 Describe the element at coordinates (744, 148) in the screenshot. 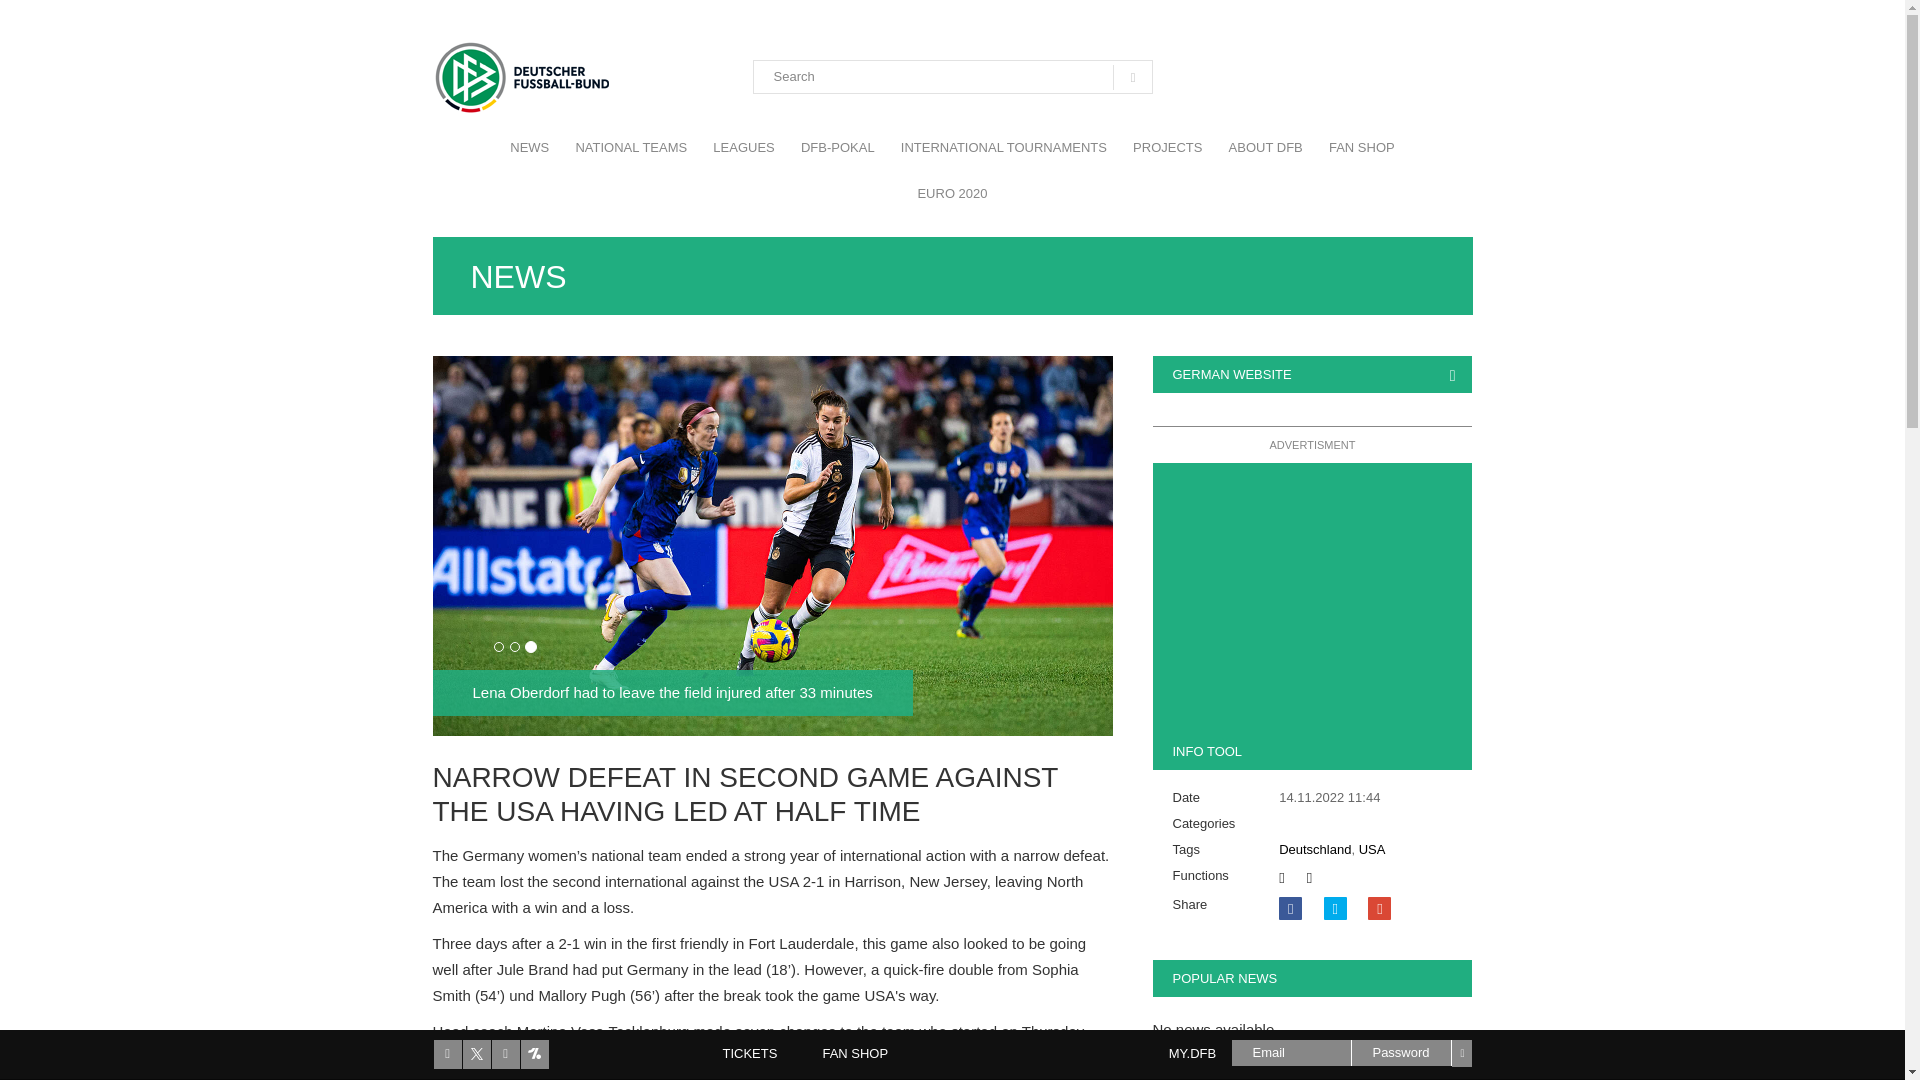

I see `LEAGUES` at that location.